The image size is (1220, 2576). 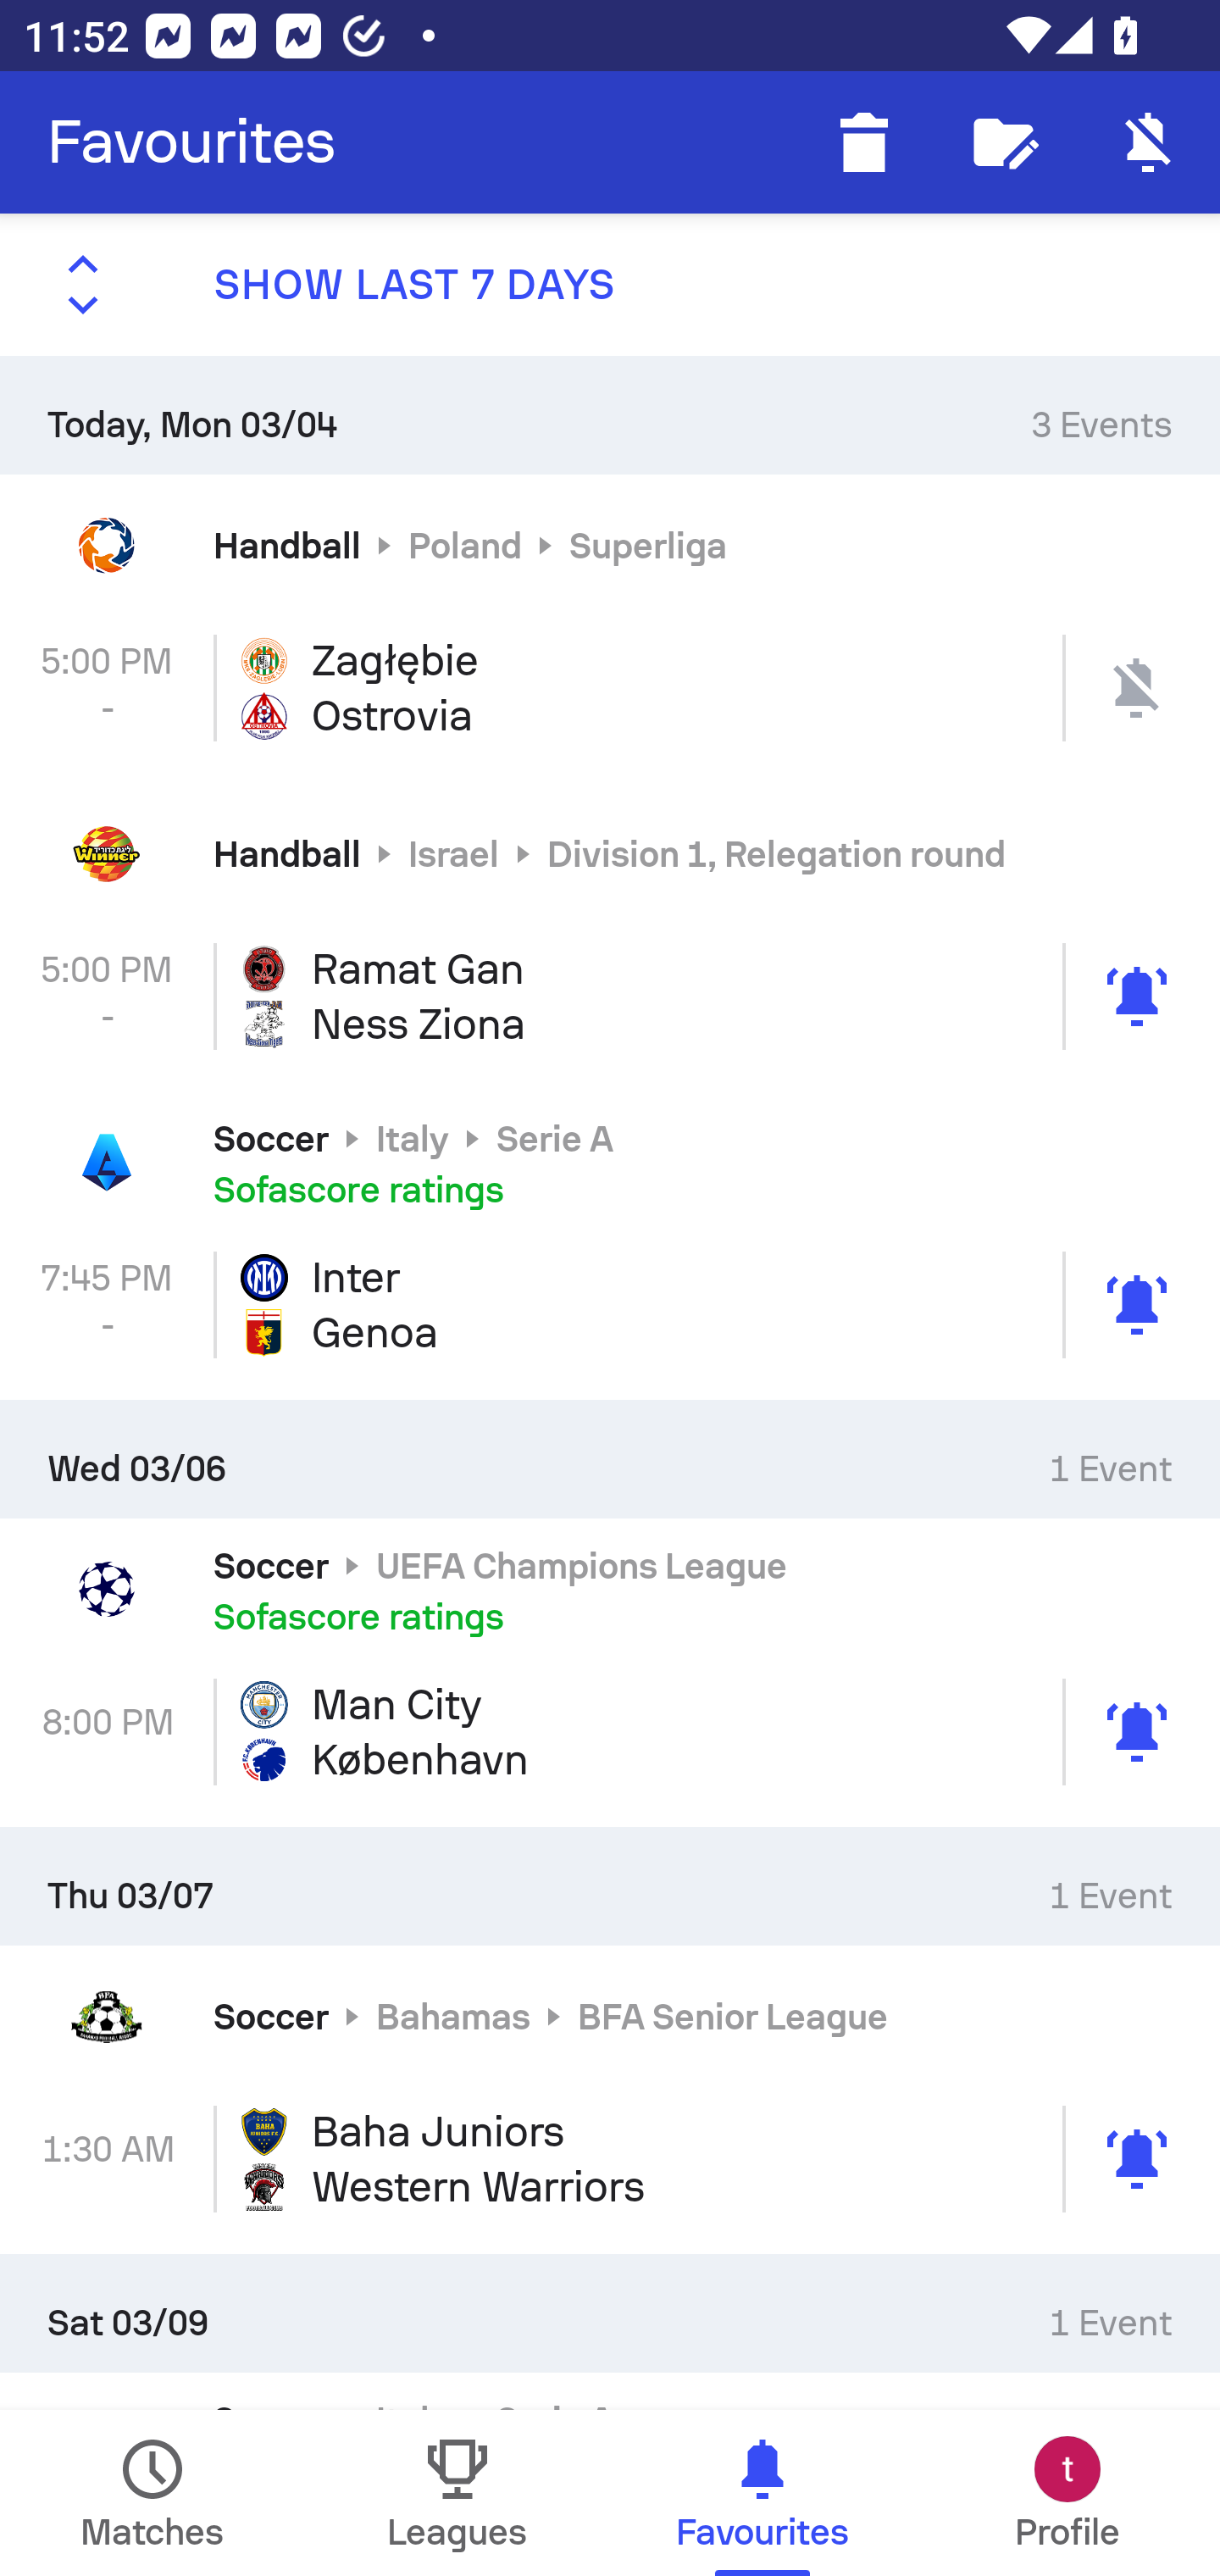 I want to click on Soccer UEFA Champions League Sofascore ratings, so click(x=610, y=1589).